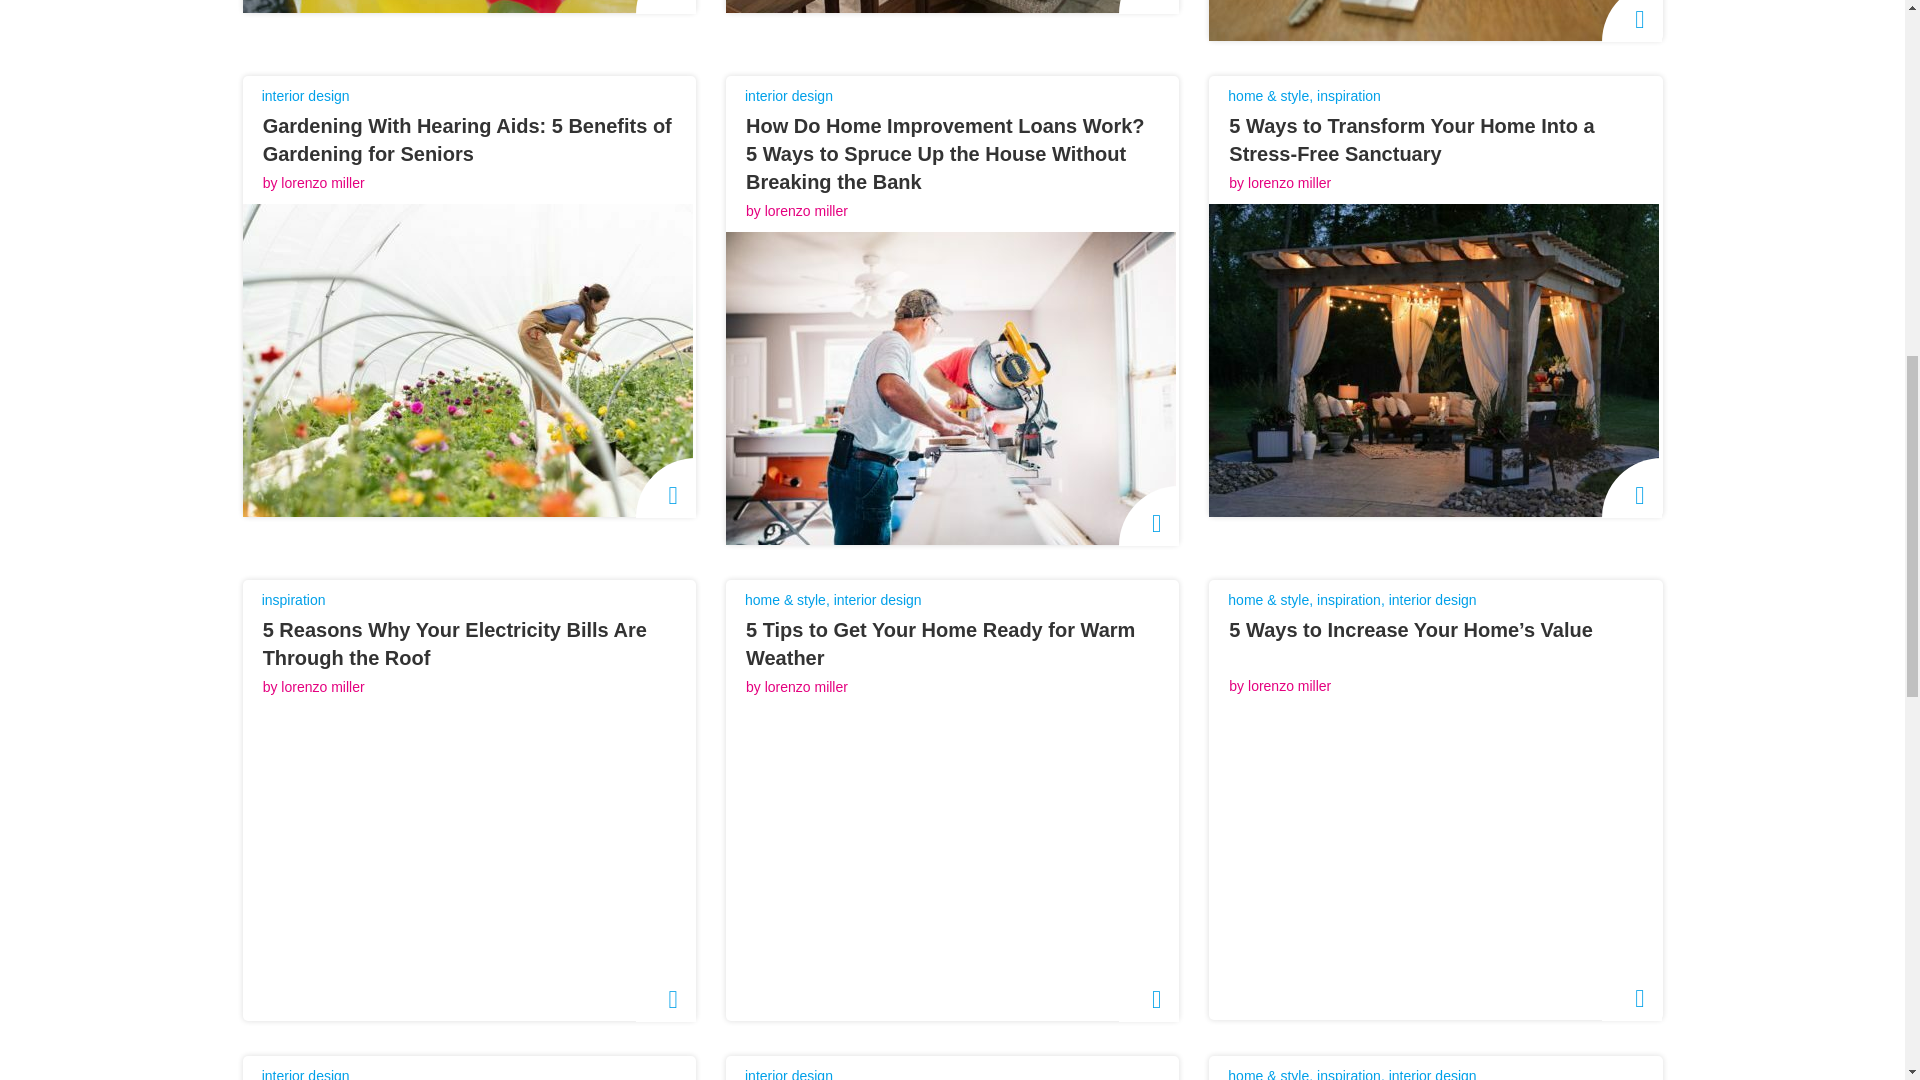  Describe the element at coordinates (305, 95) in the screenshot. I see `interior design` at that location.